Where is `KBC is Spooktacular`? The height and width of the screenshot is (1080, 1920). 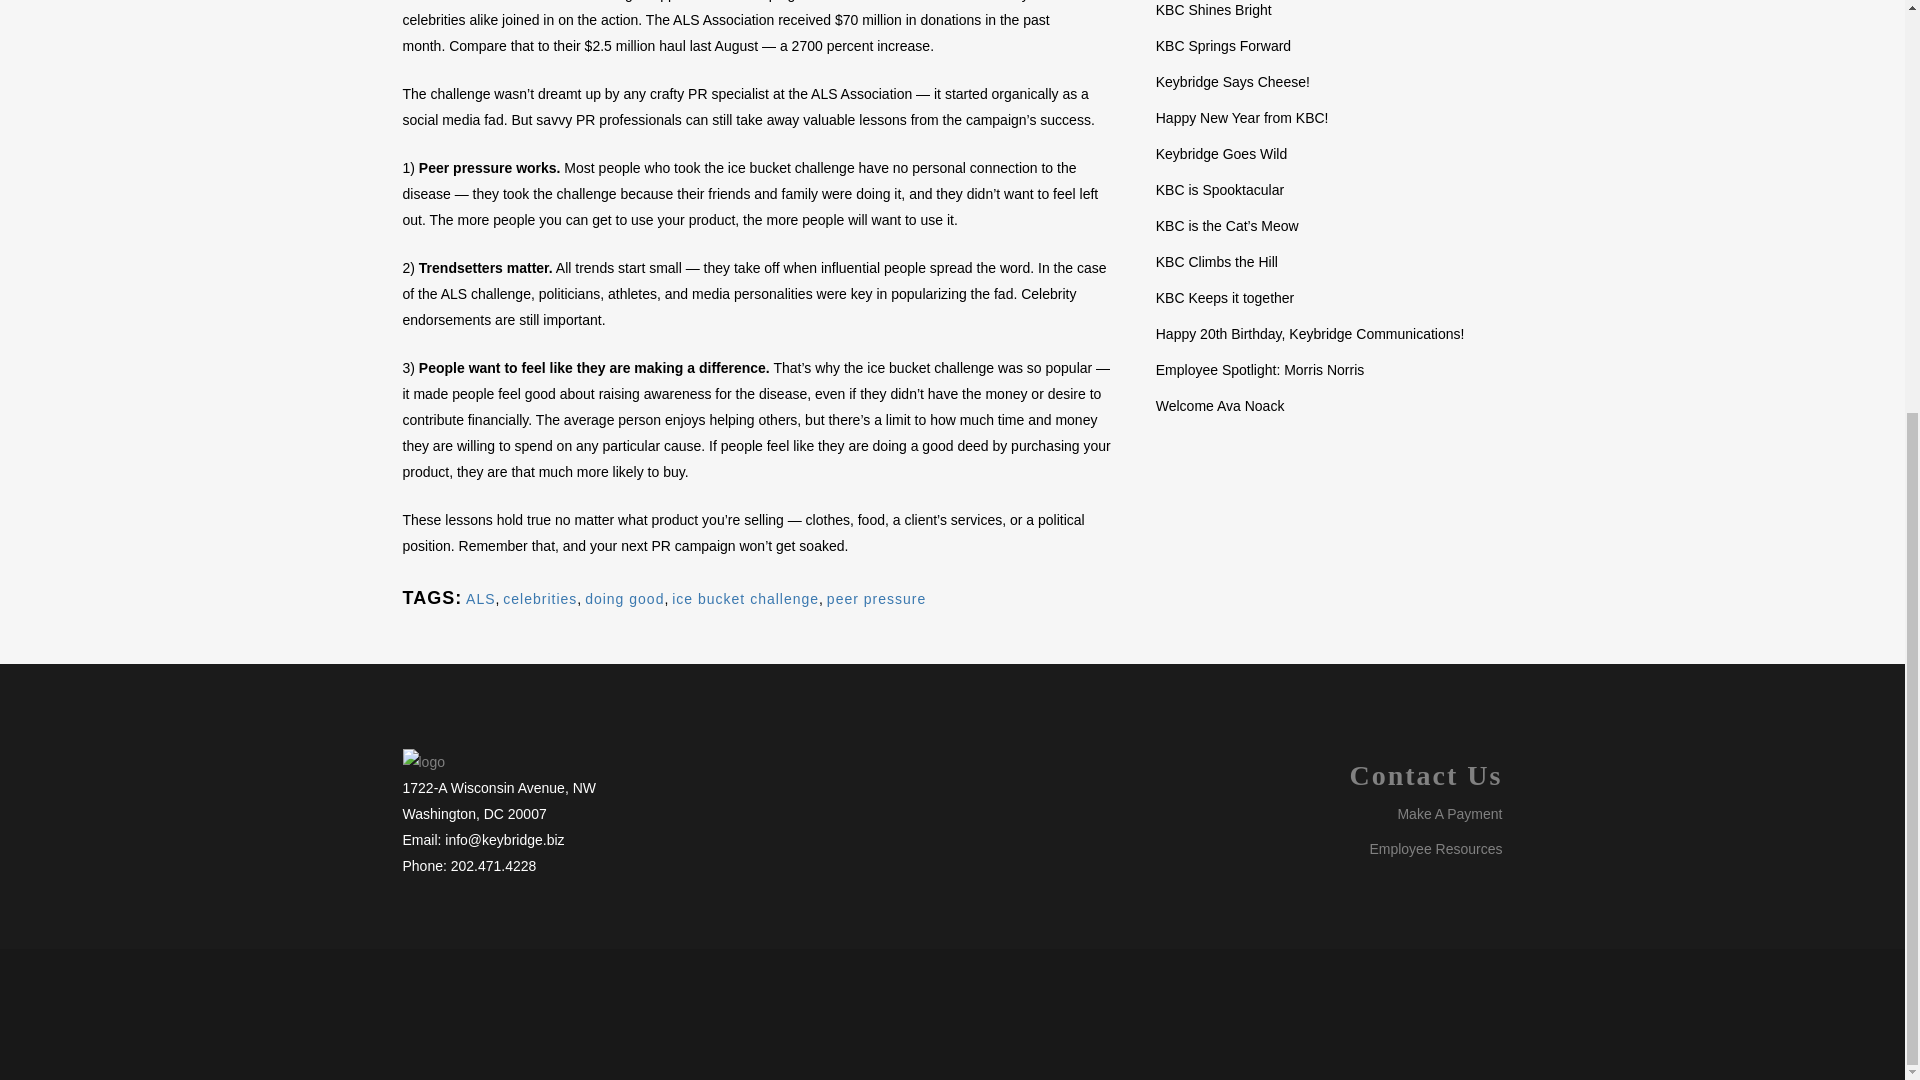
KBC is Spooktacular is located at coordinates (1220, 190).